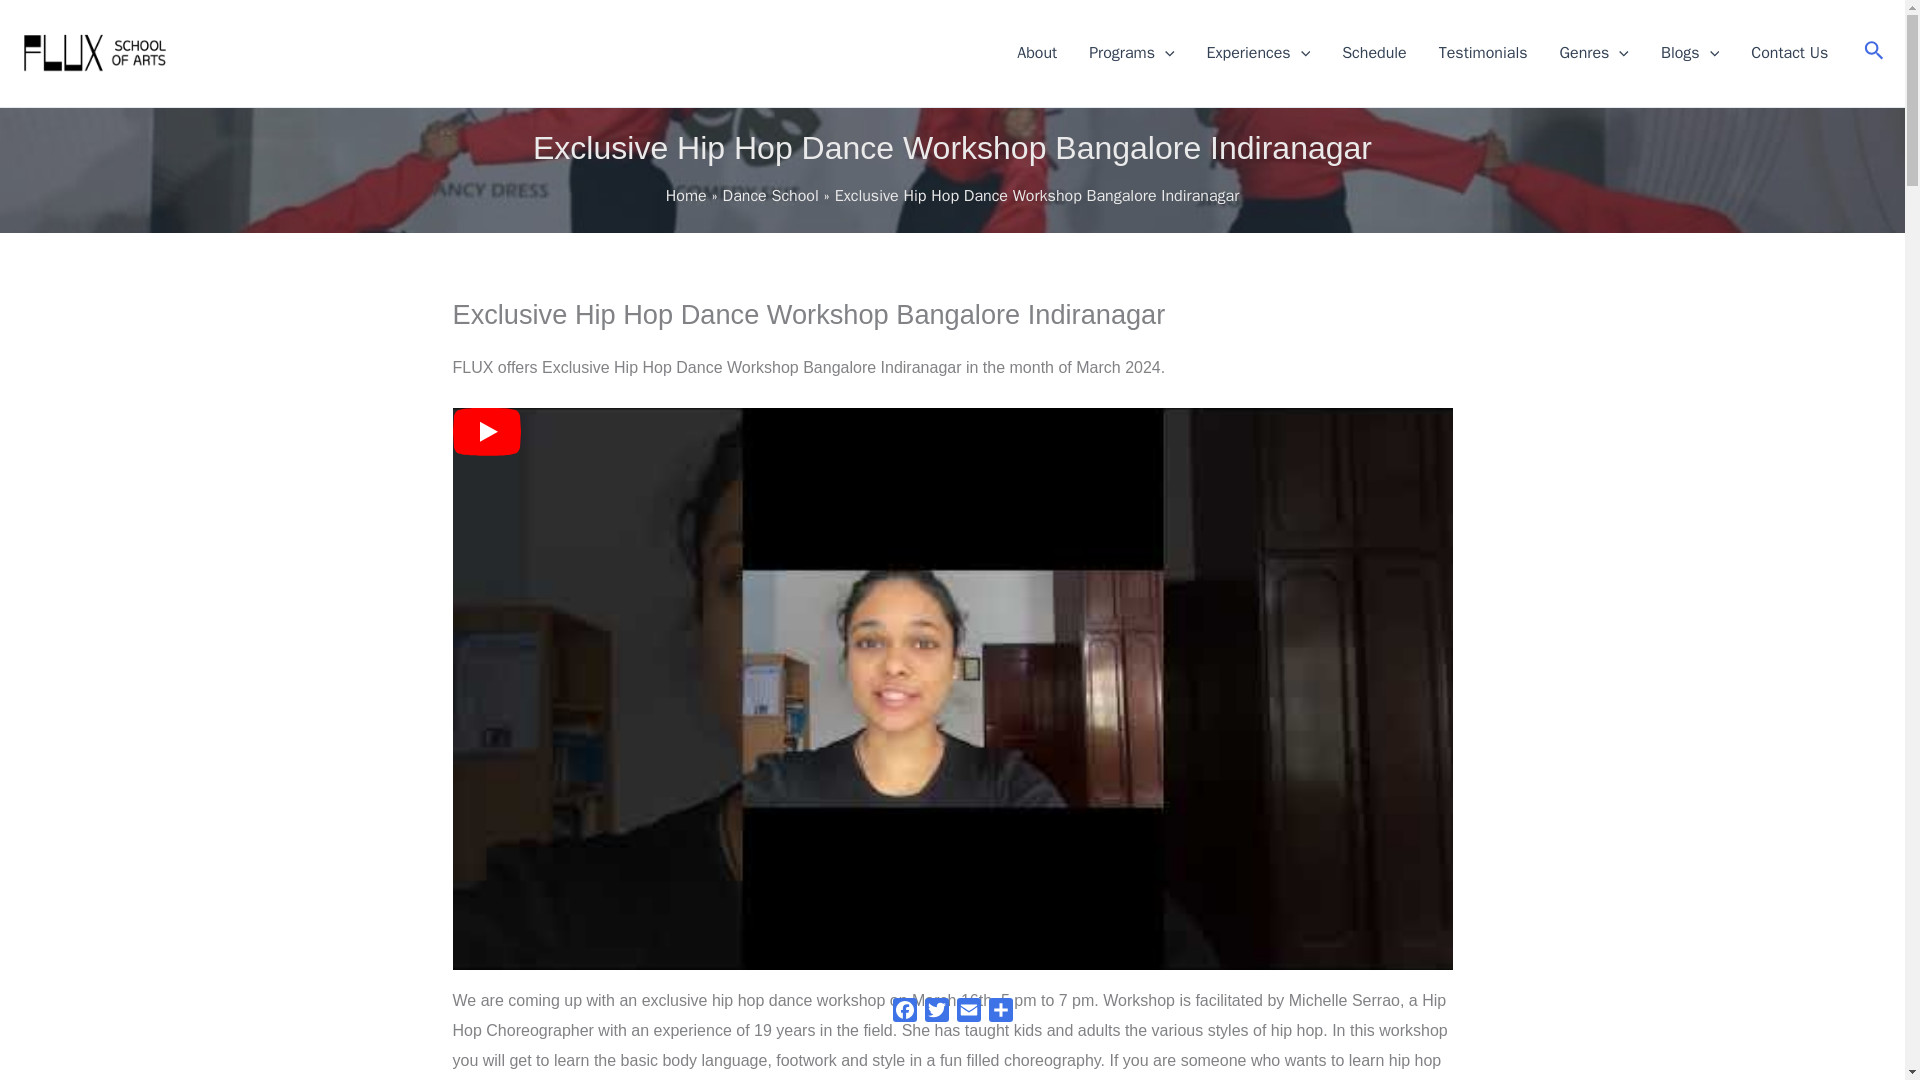  Describe the element at coordinates (903, 1010) in the screenshot. I see `Facebook` at that location.